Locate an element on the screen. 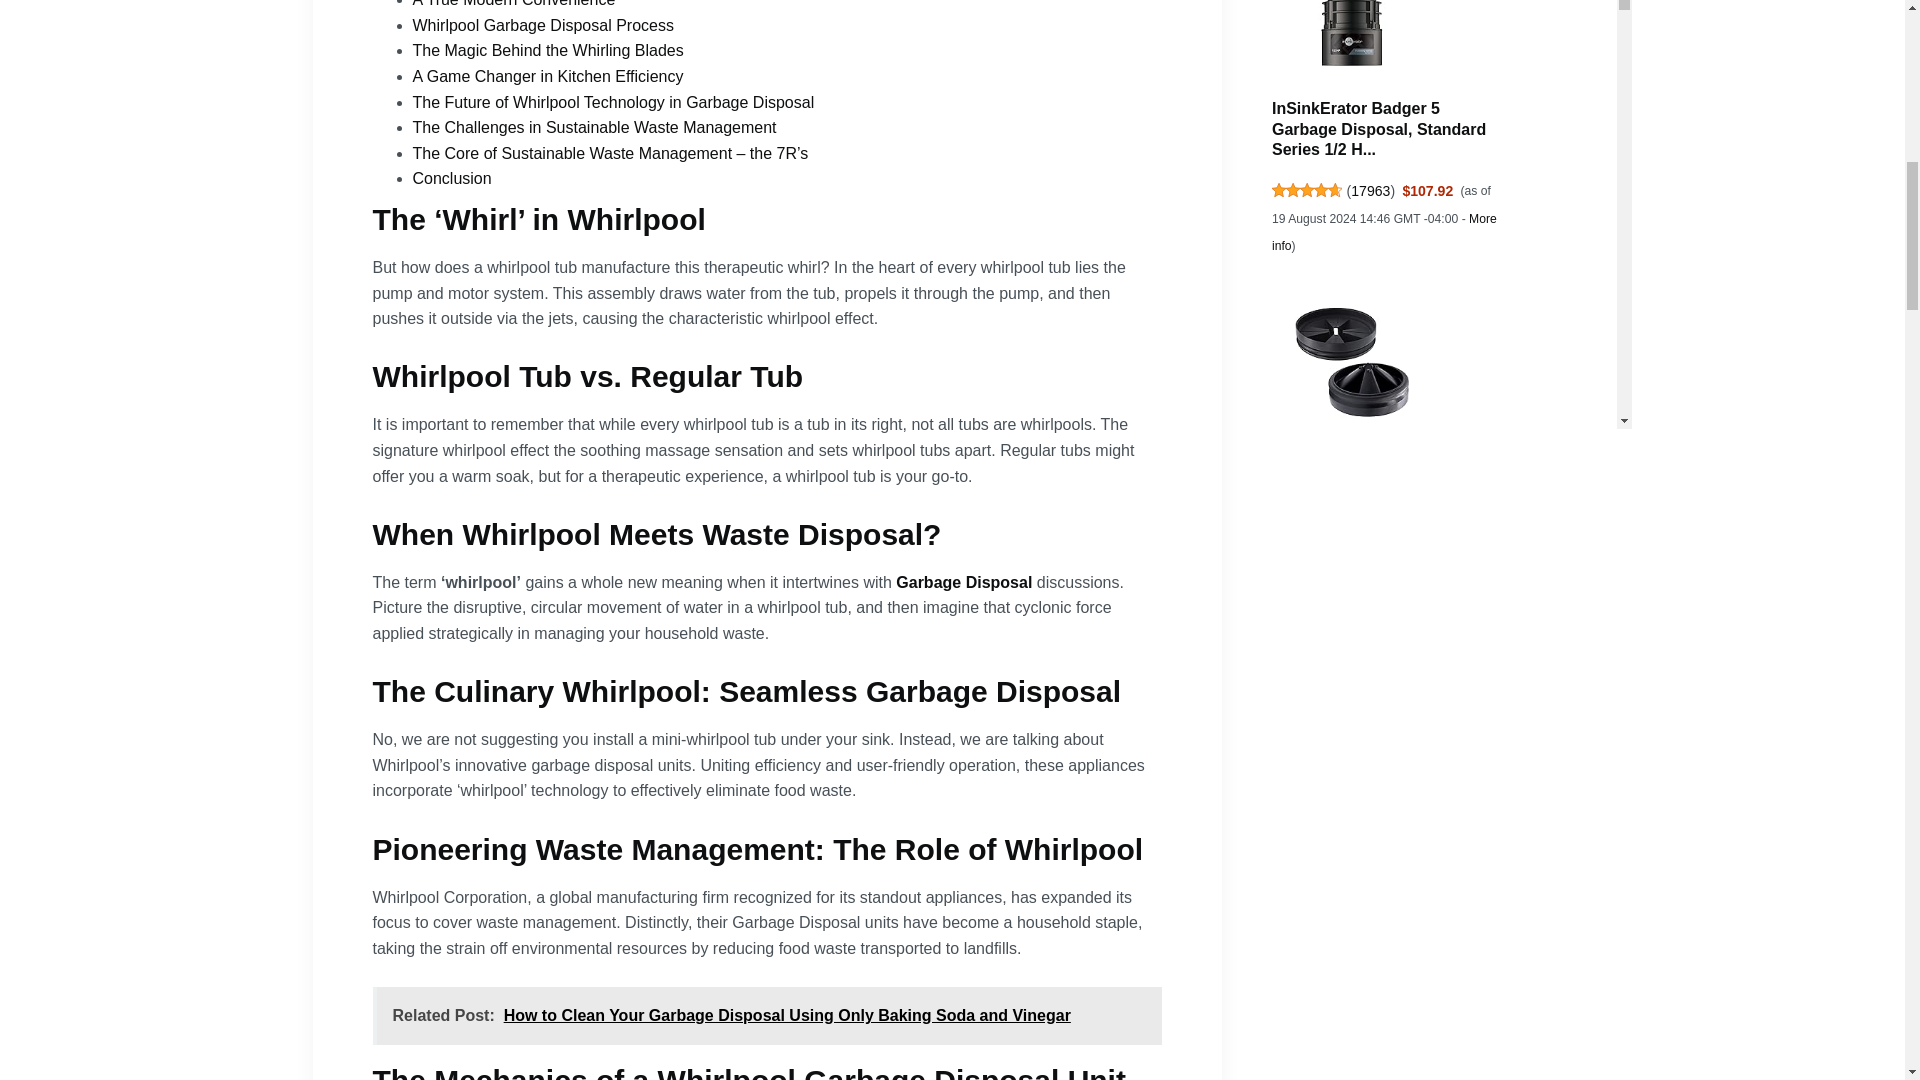 The height and width of the screenshot is (1080, 1920). A True Modern Convenience  is located at coordinates (515, 4).